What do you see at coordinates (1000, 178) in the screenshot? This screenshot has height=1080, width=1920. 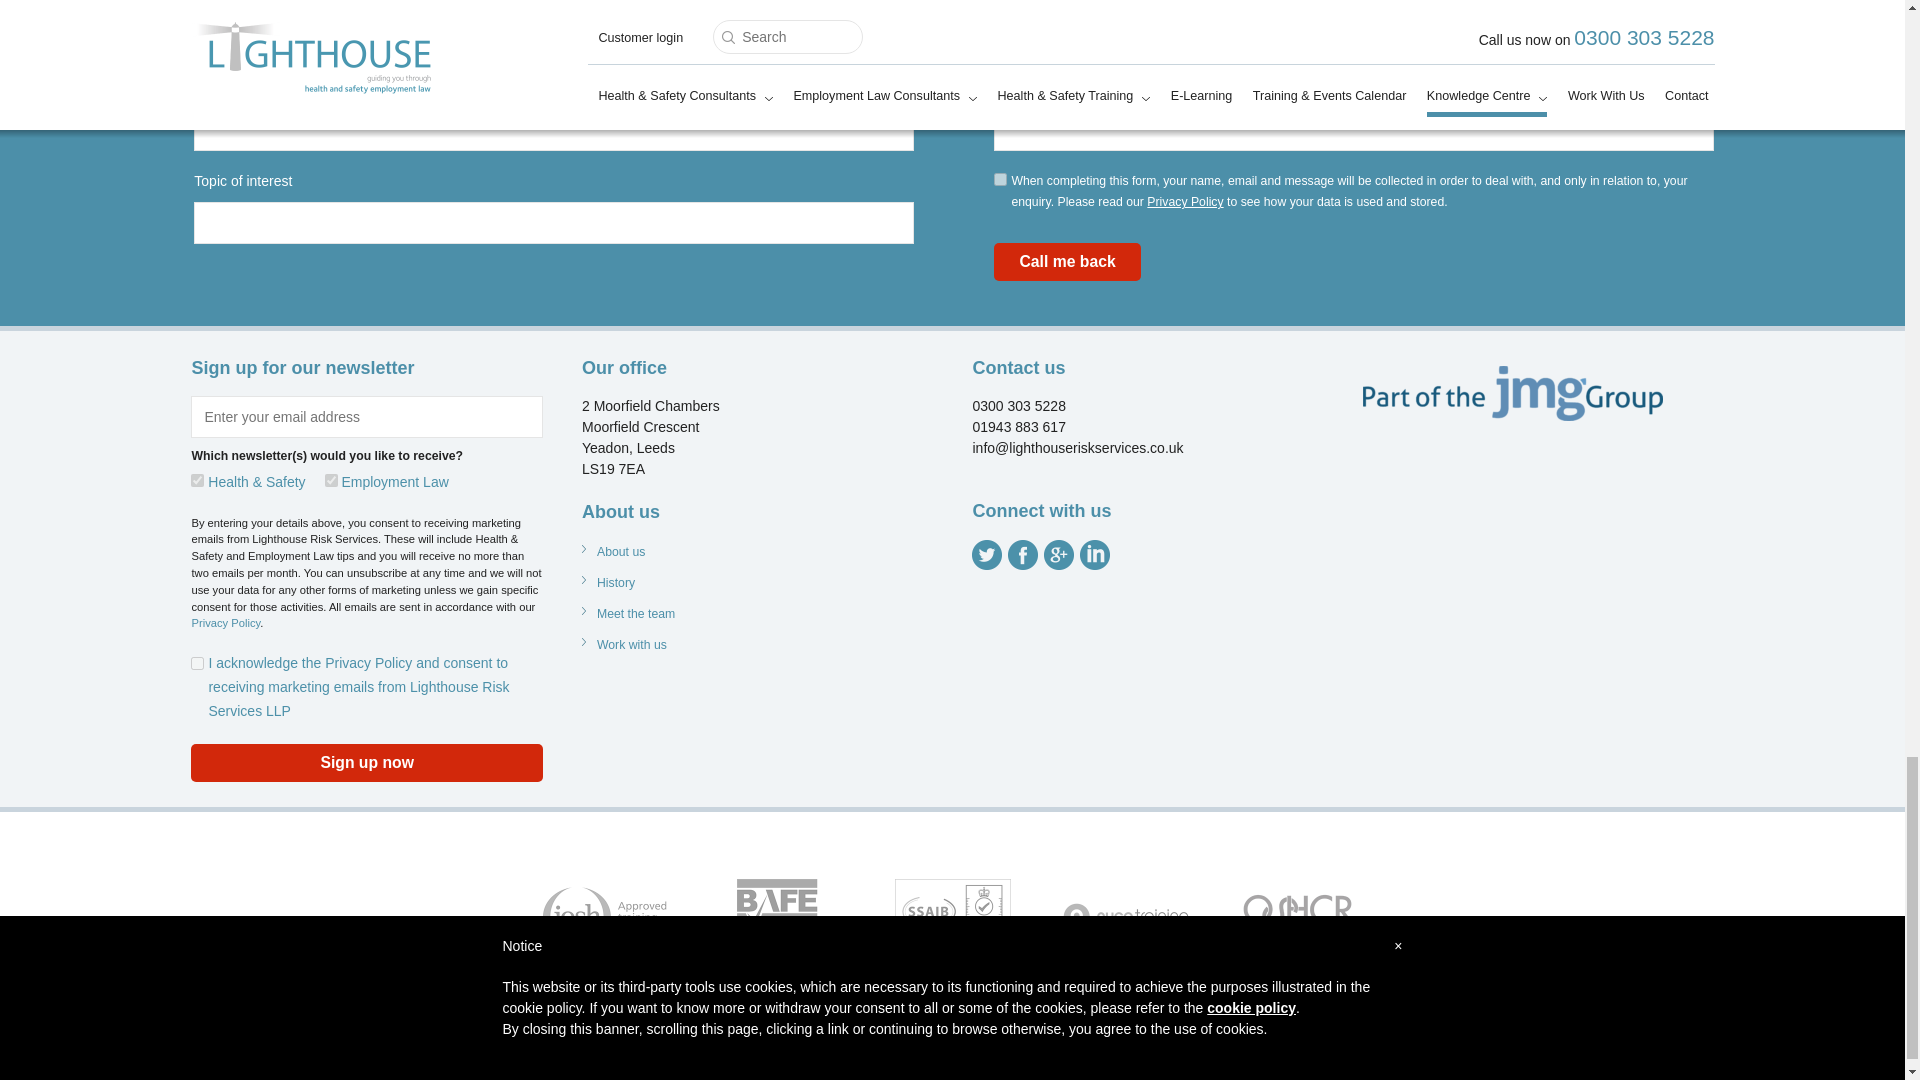 I see `1` at bounding box center [1000, 178].